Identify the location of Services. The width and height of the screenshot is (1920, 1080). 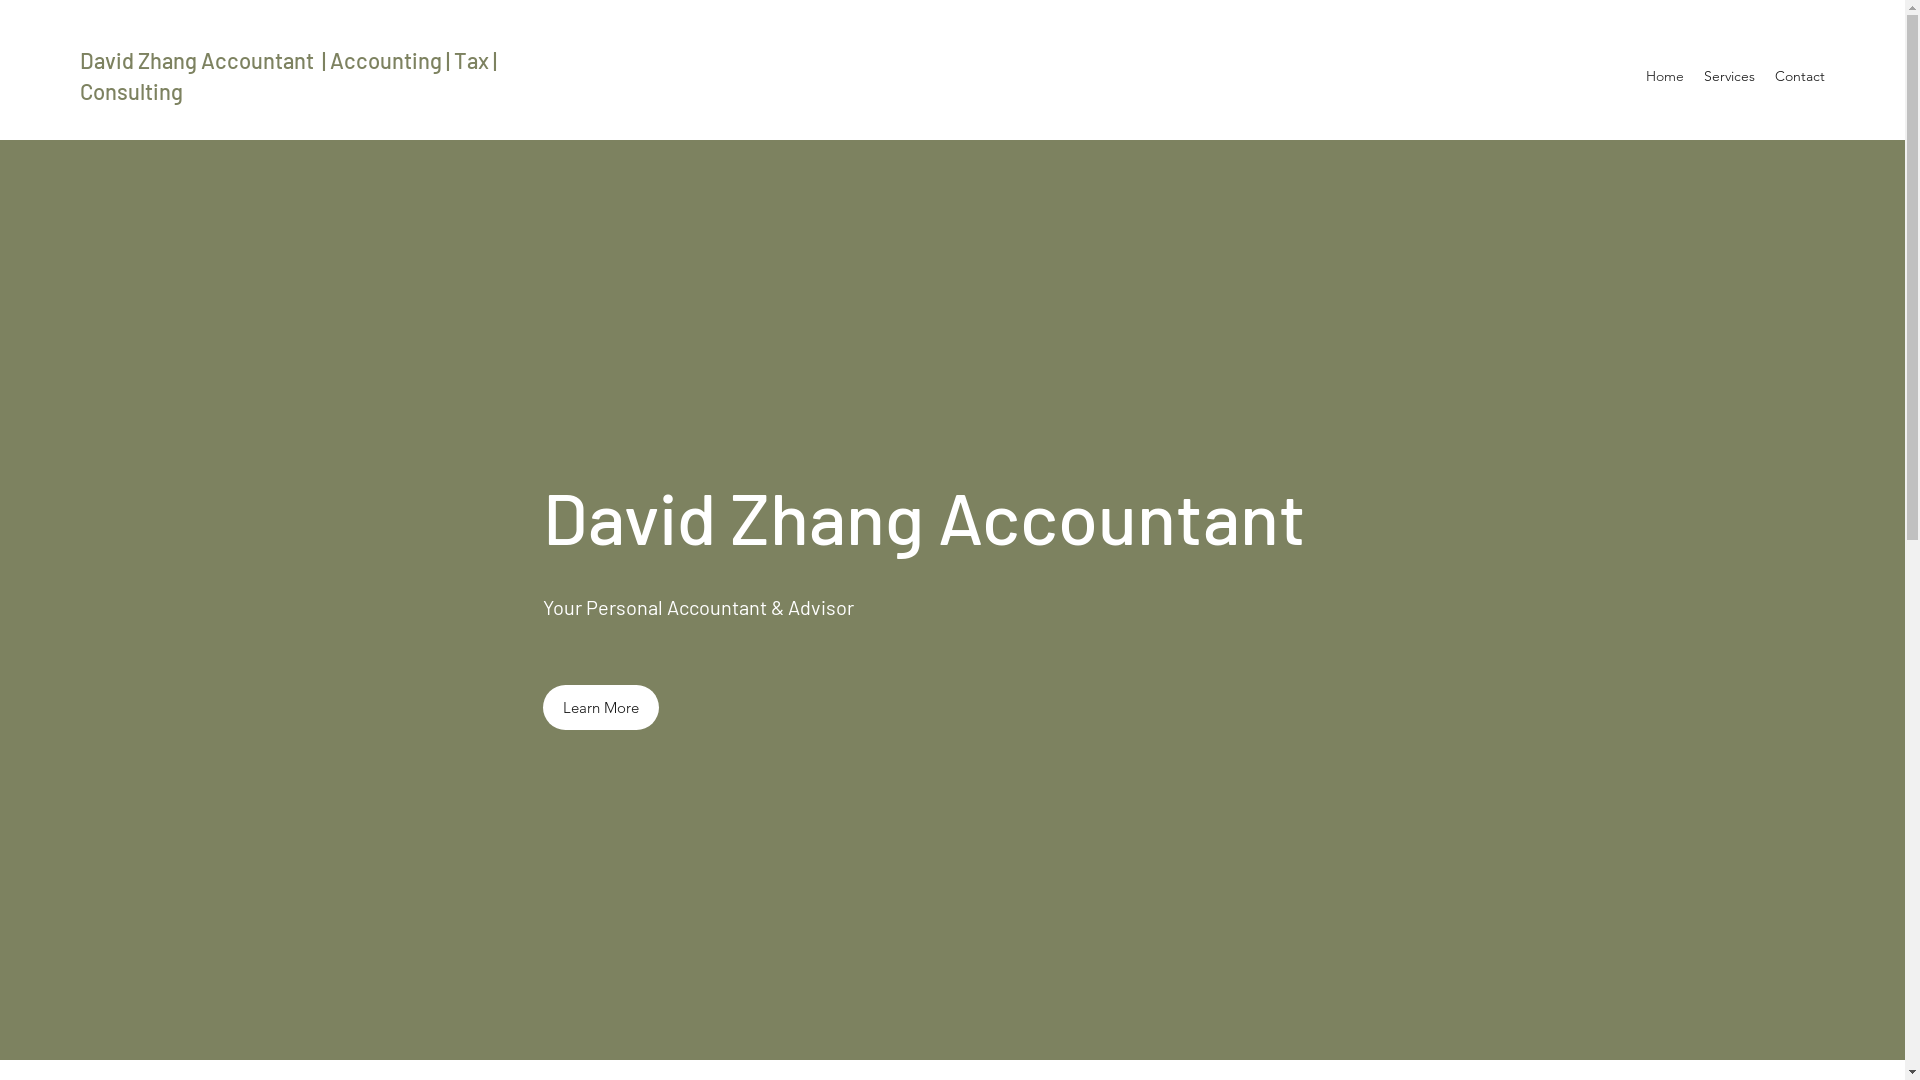
(1730, 76).